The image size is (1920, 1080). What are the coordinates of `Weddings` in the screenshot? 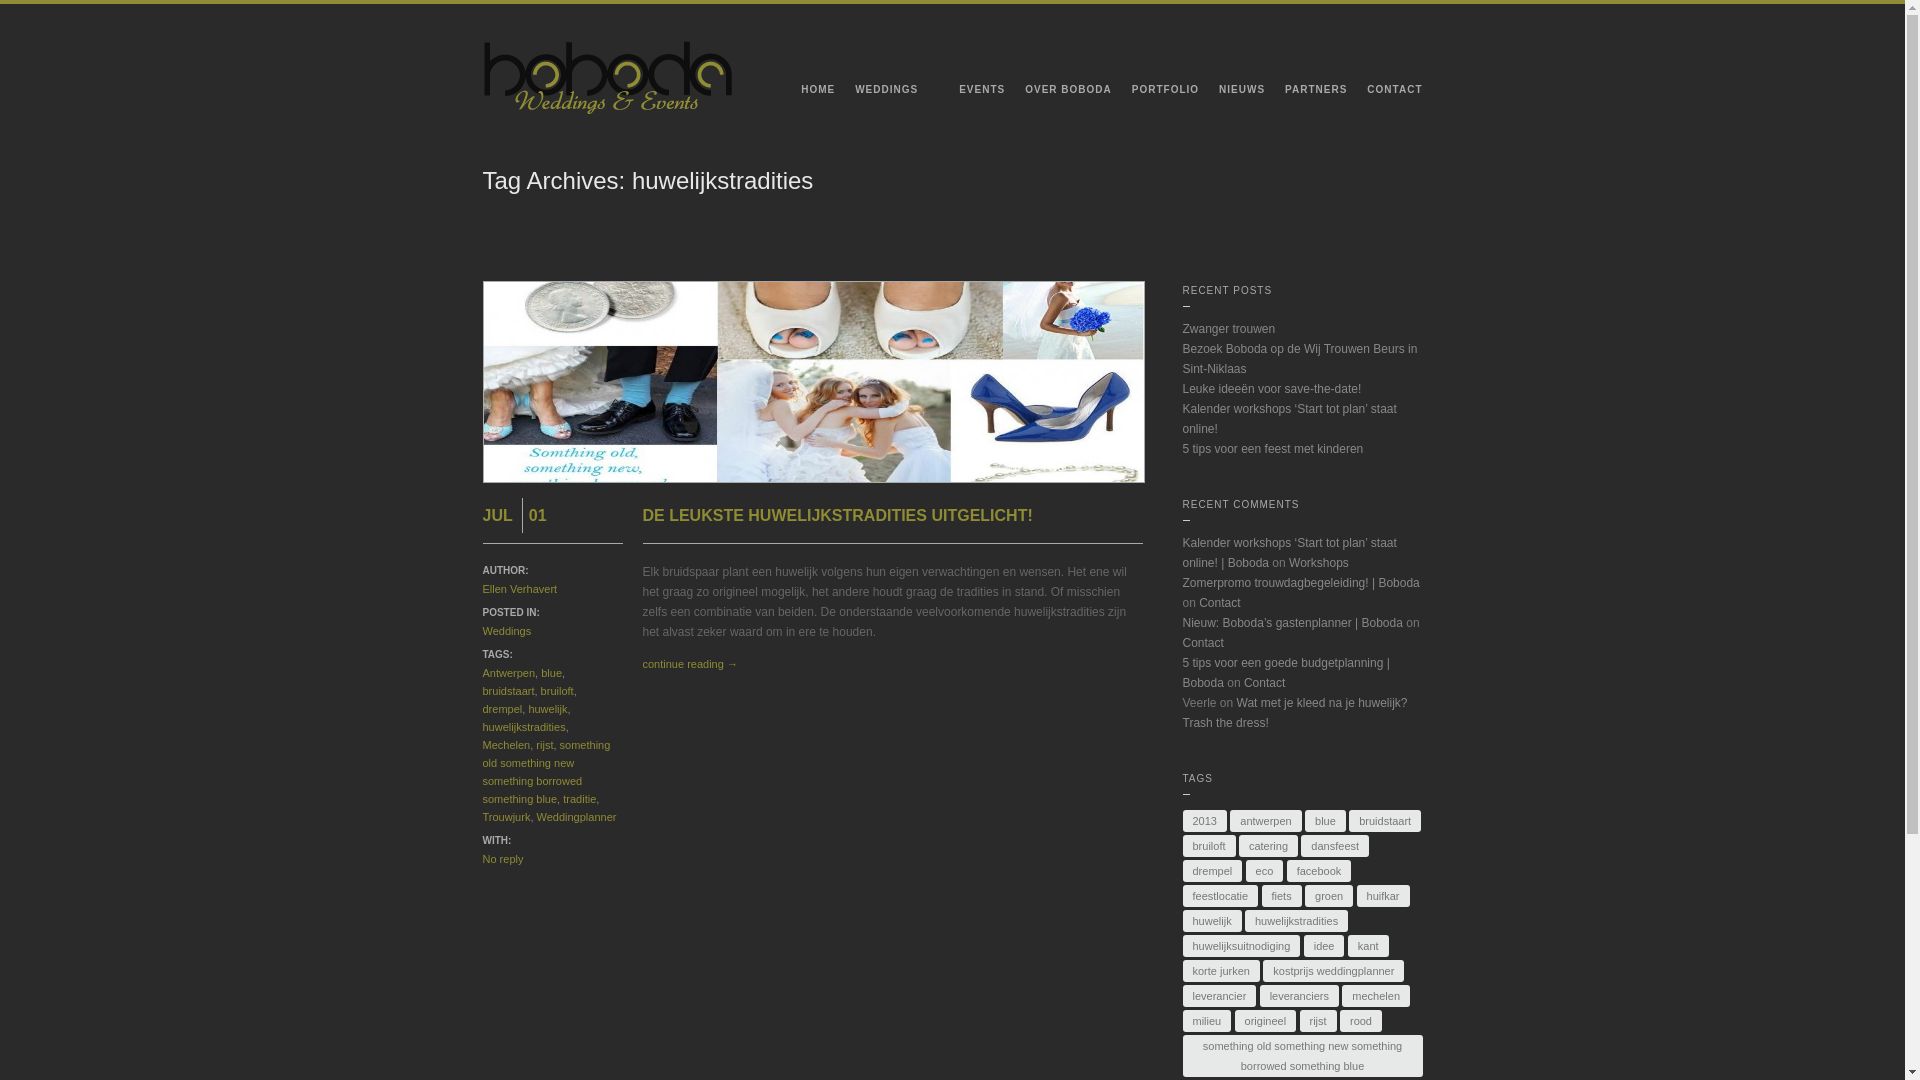 It's located at (506, 631).